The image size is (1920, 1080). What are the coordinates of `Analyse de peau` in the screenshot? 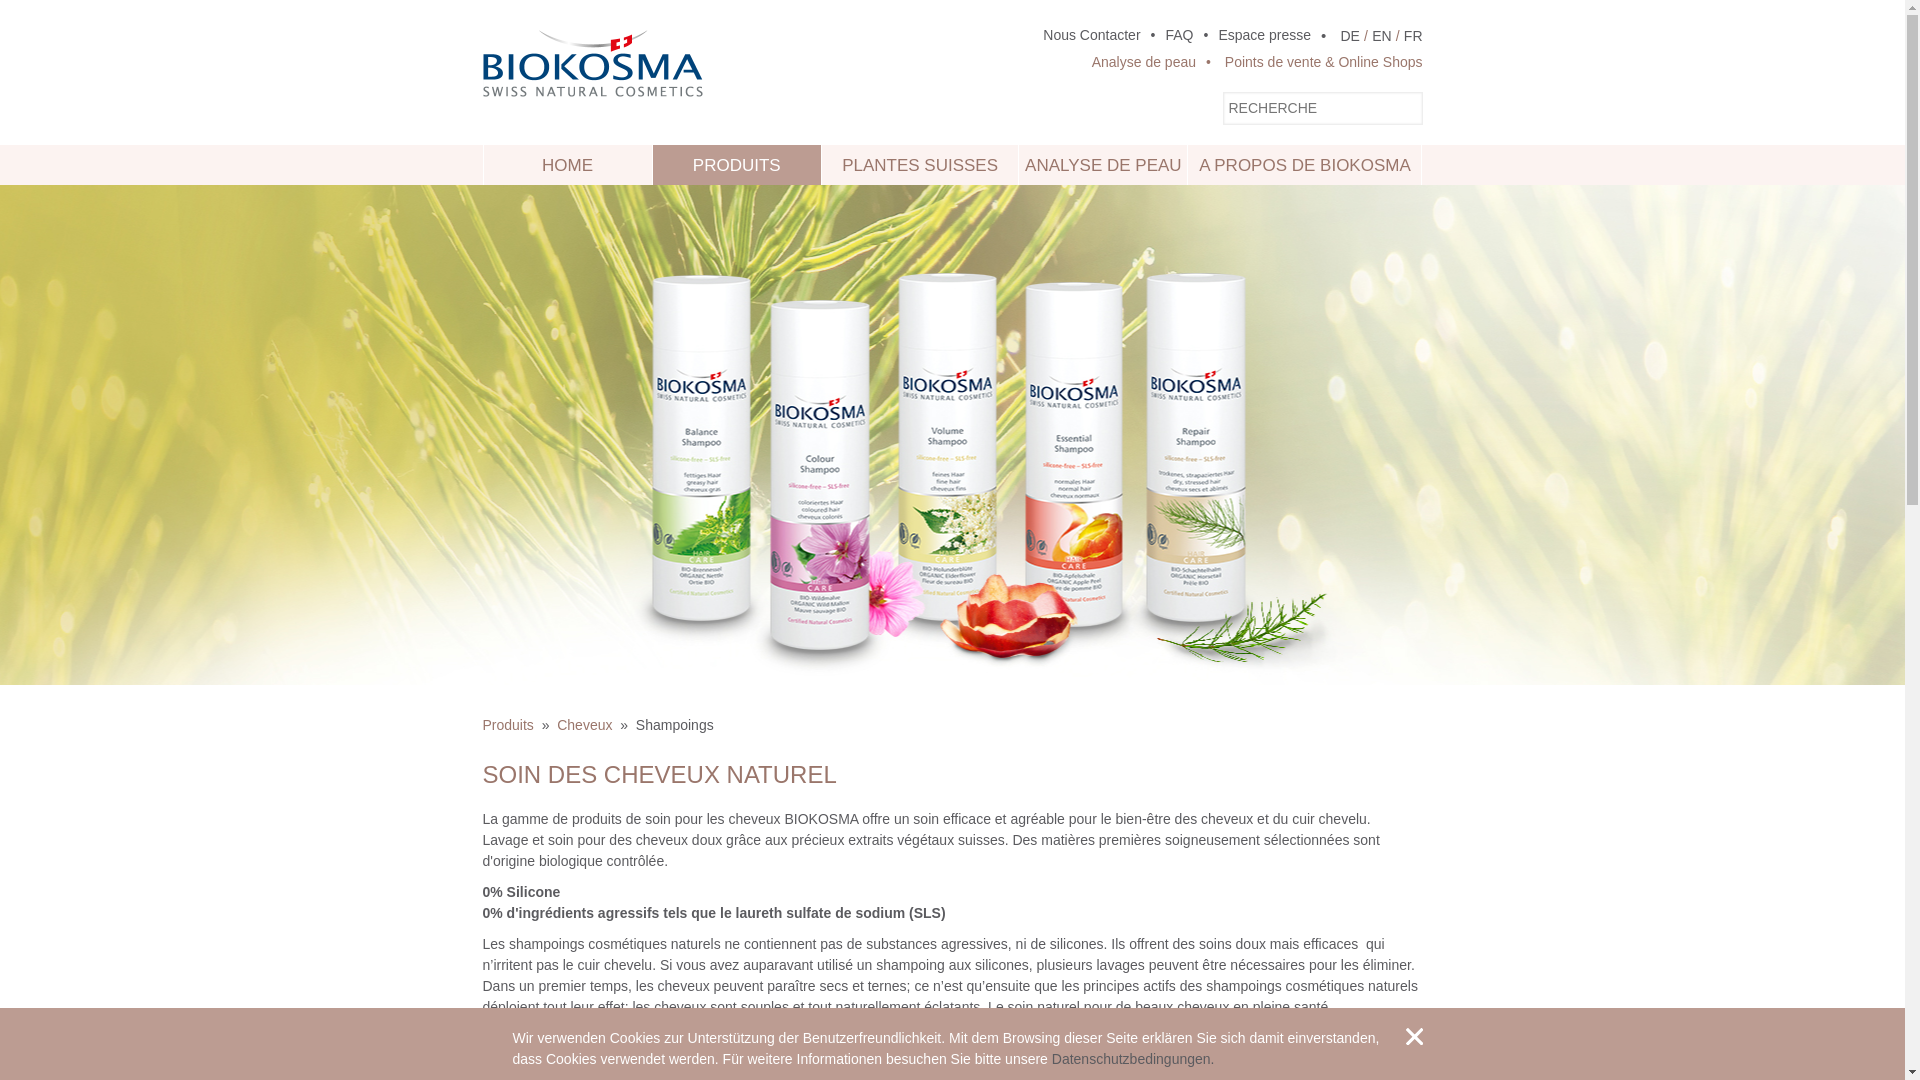 It's located at (1144, 62).